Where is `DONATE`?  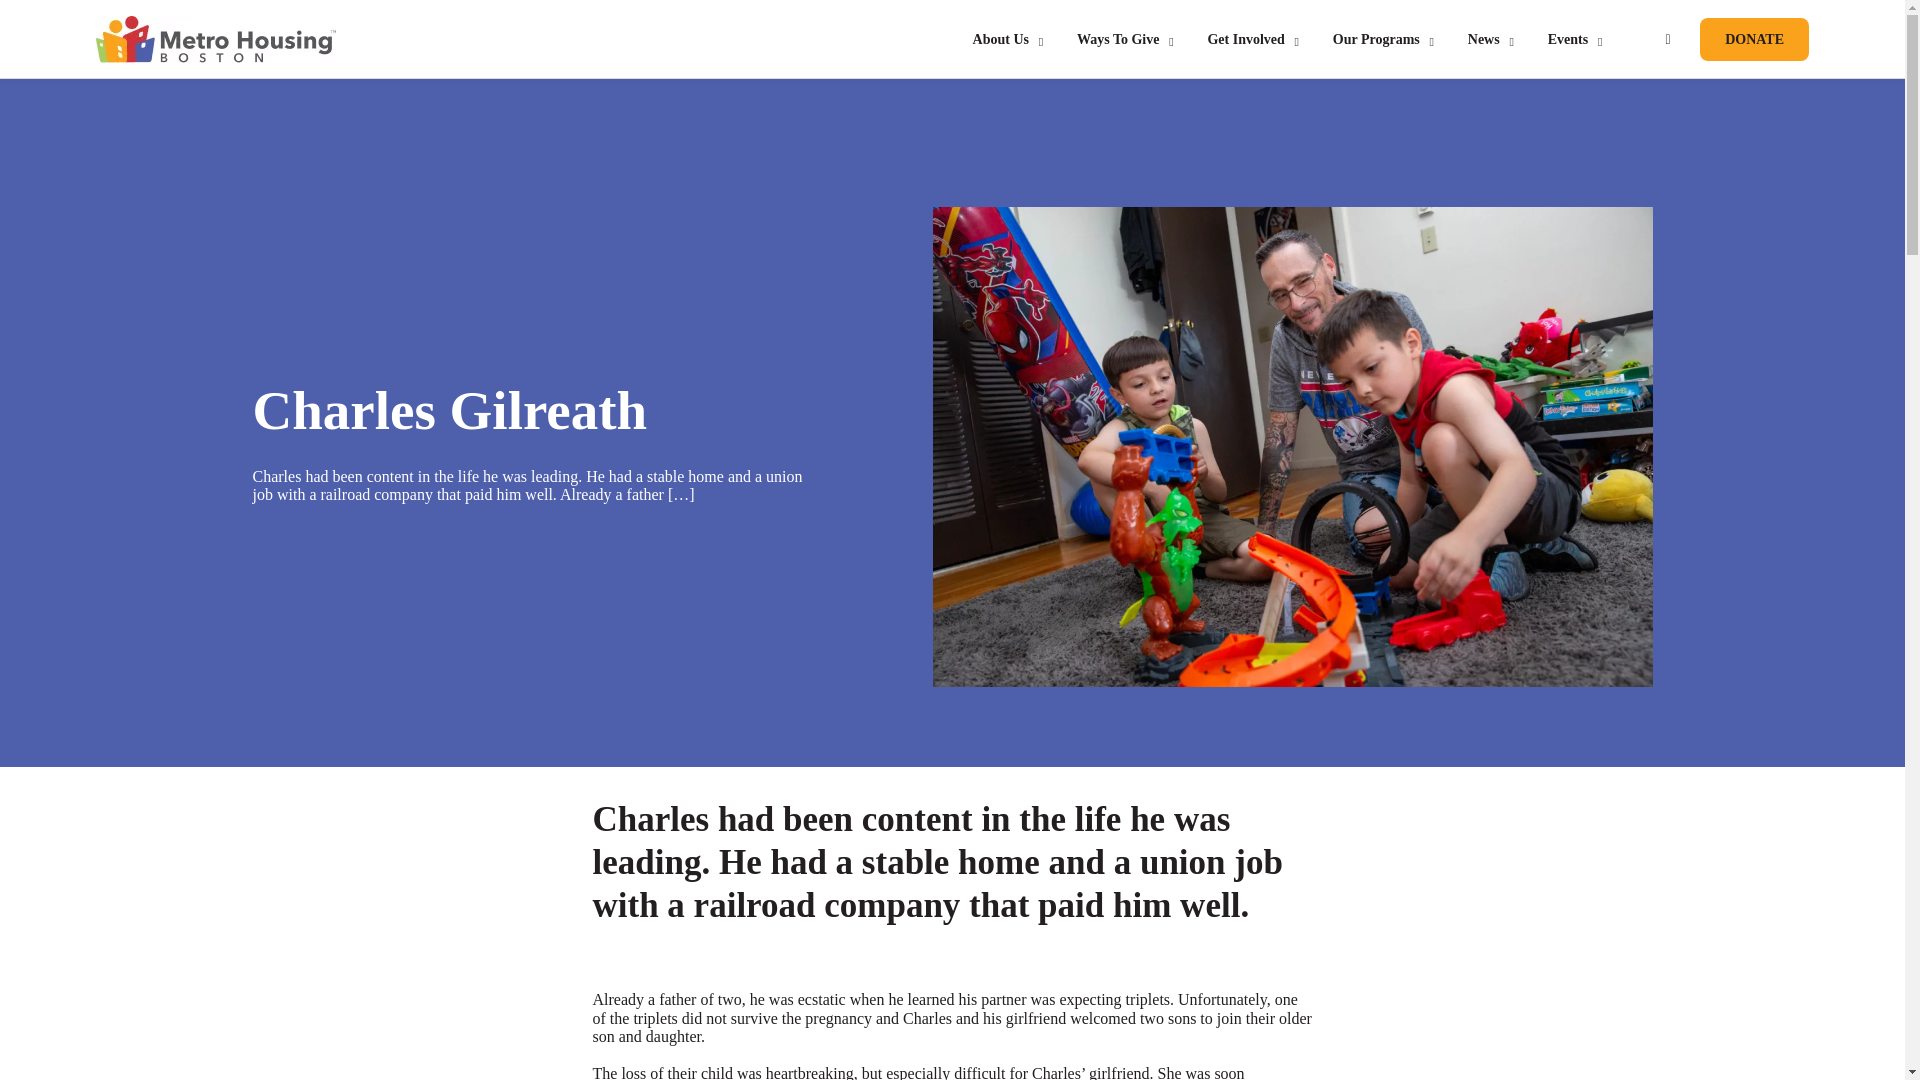
DONATE is located at coordinates (1754, 39).